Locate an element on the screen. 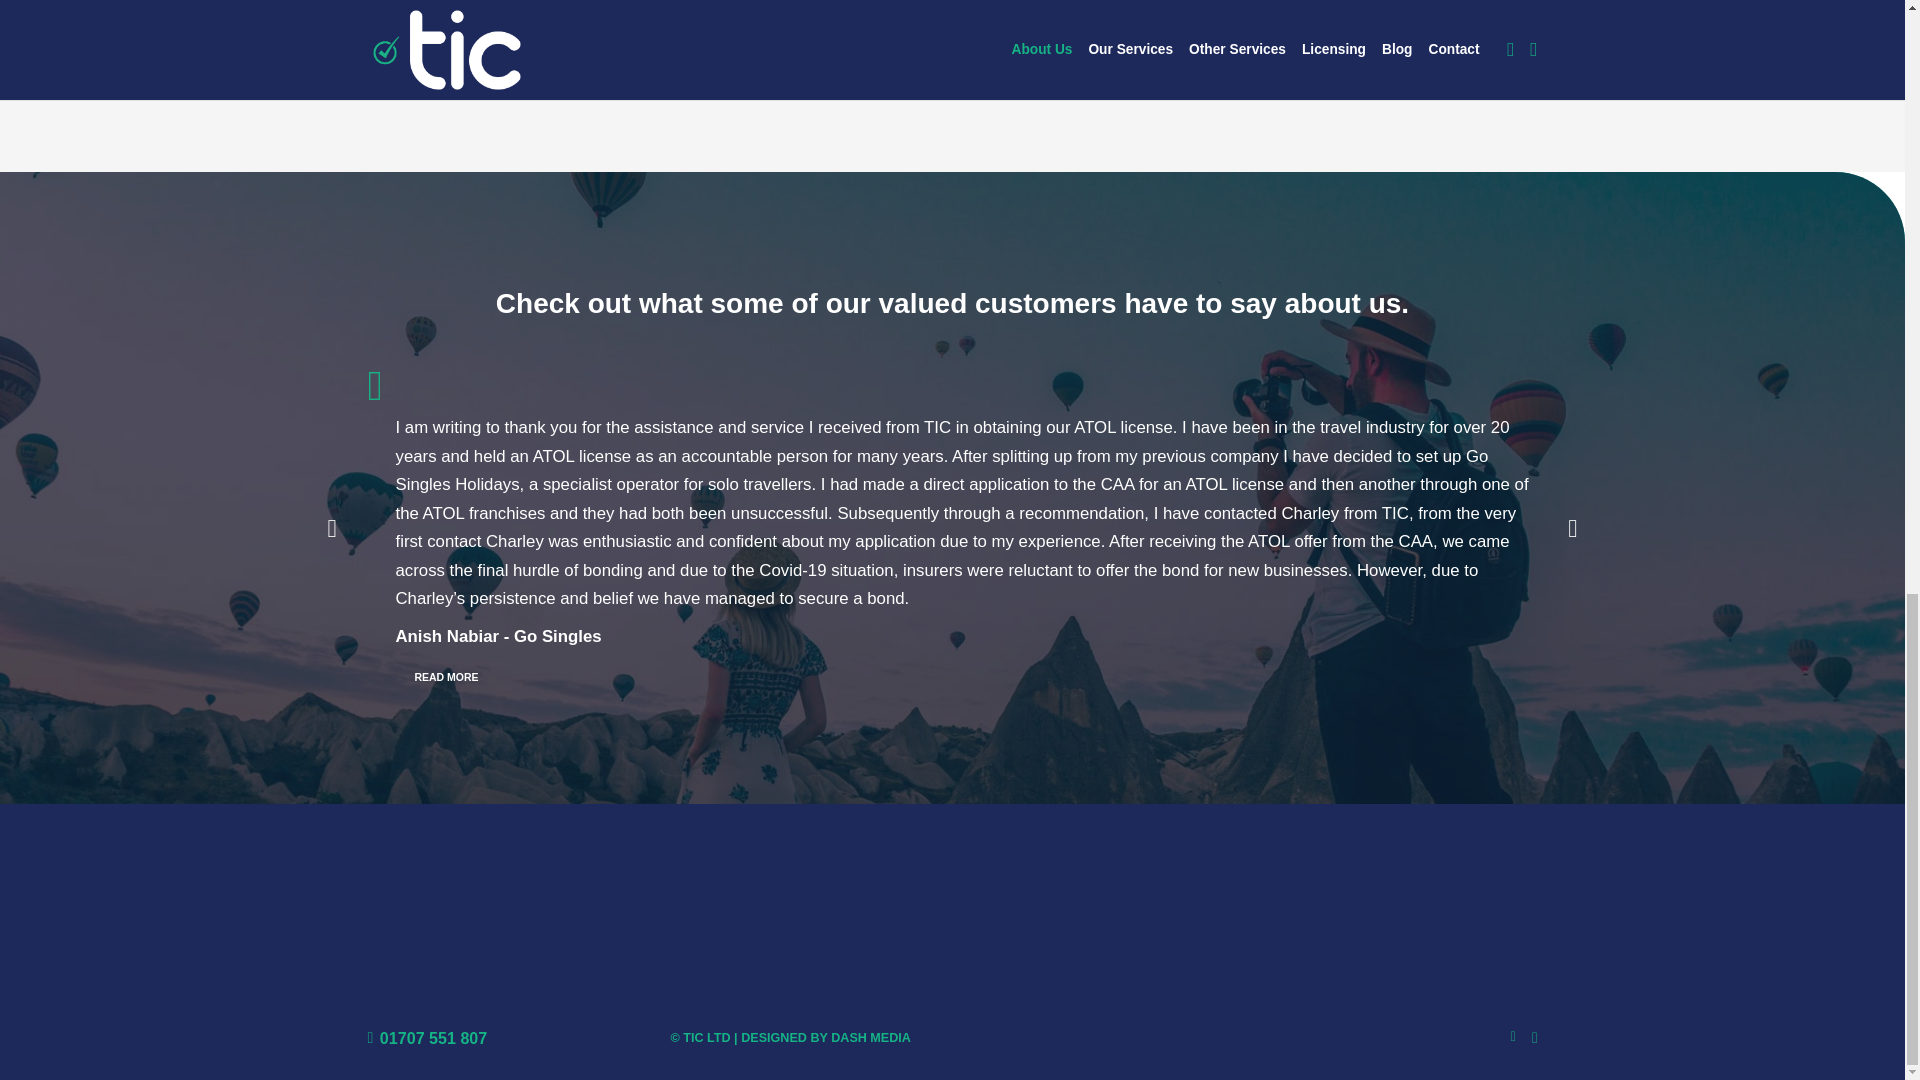 Image resolution: width=1920 pixels, height=1080 pixels. DASH MEDIA is located at coordinates (870, 1038).